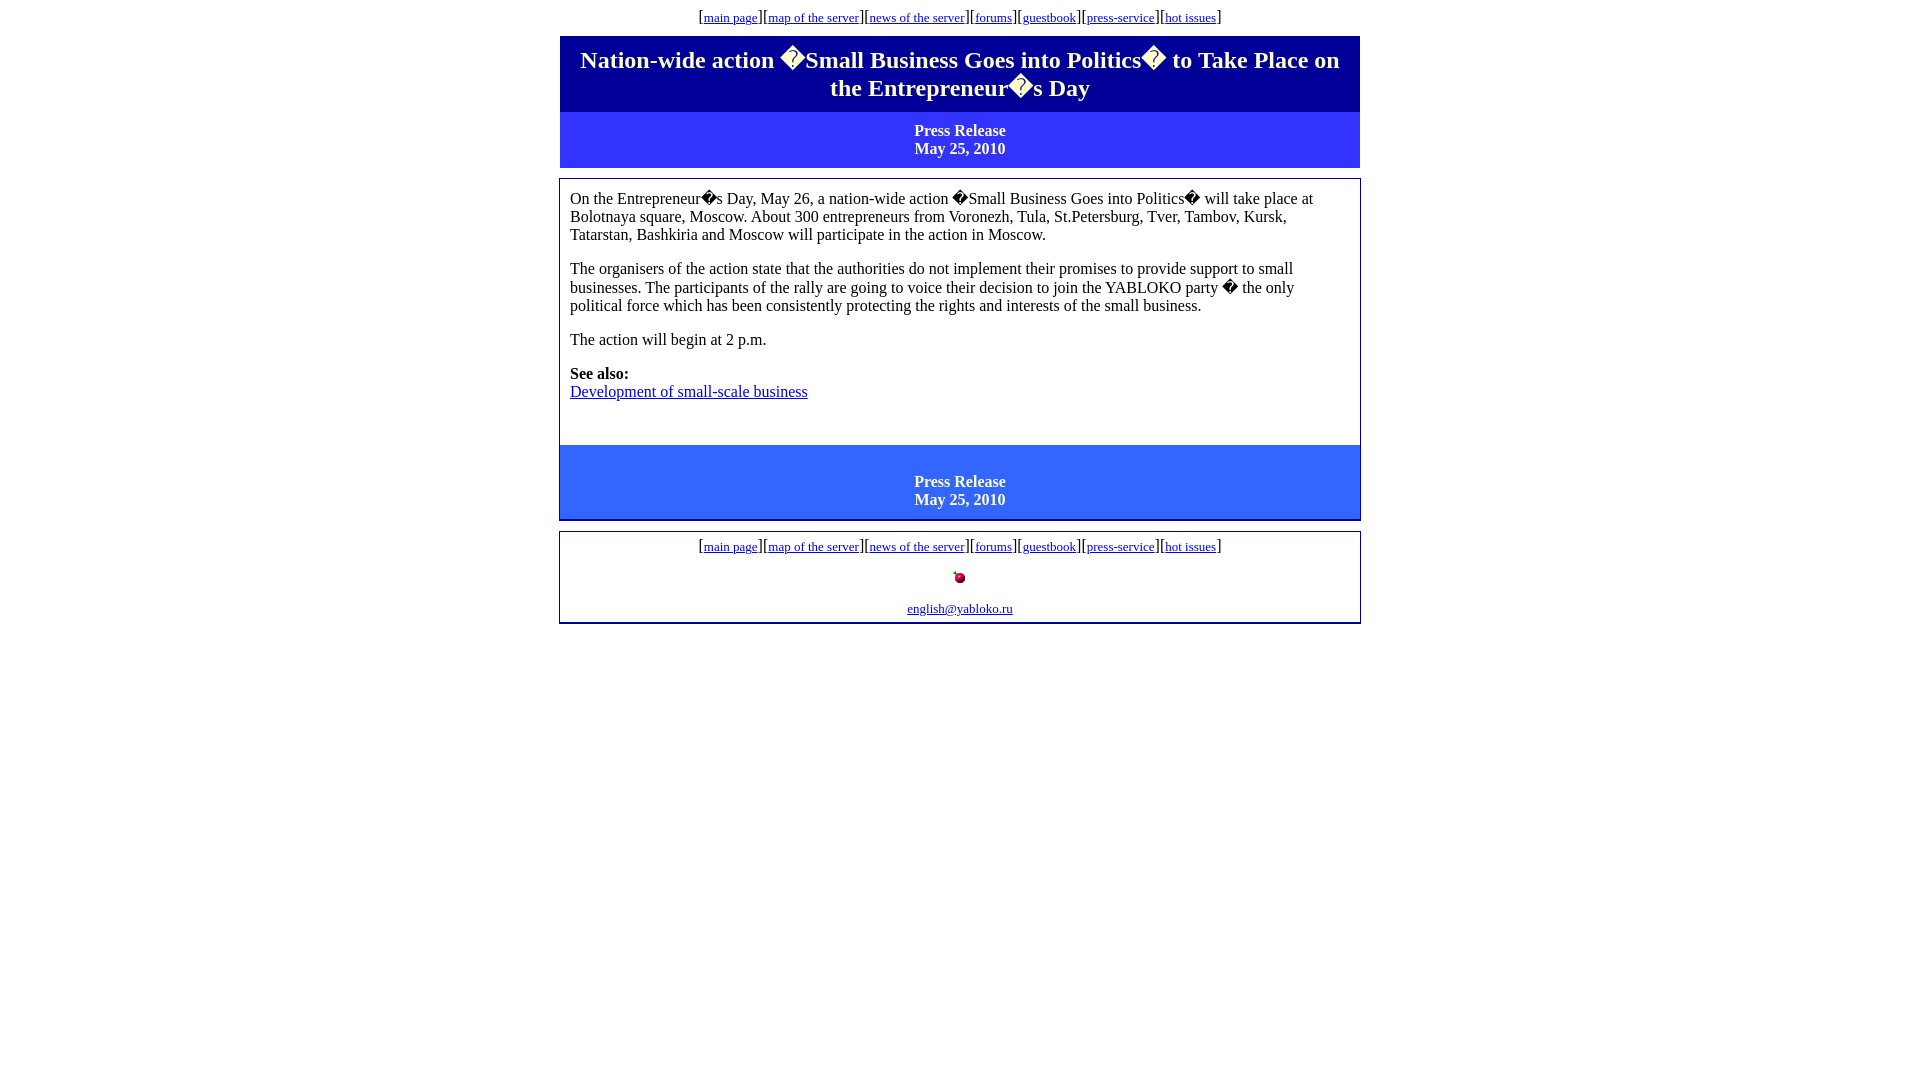  What do you see at coordinates (826, 16) in the screenshot?
I see `of the server` at bounding box center [826, 16].